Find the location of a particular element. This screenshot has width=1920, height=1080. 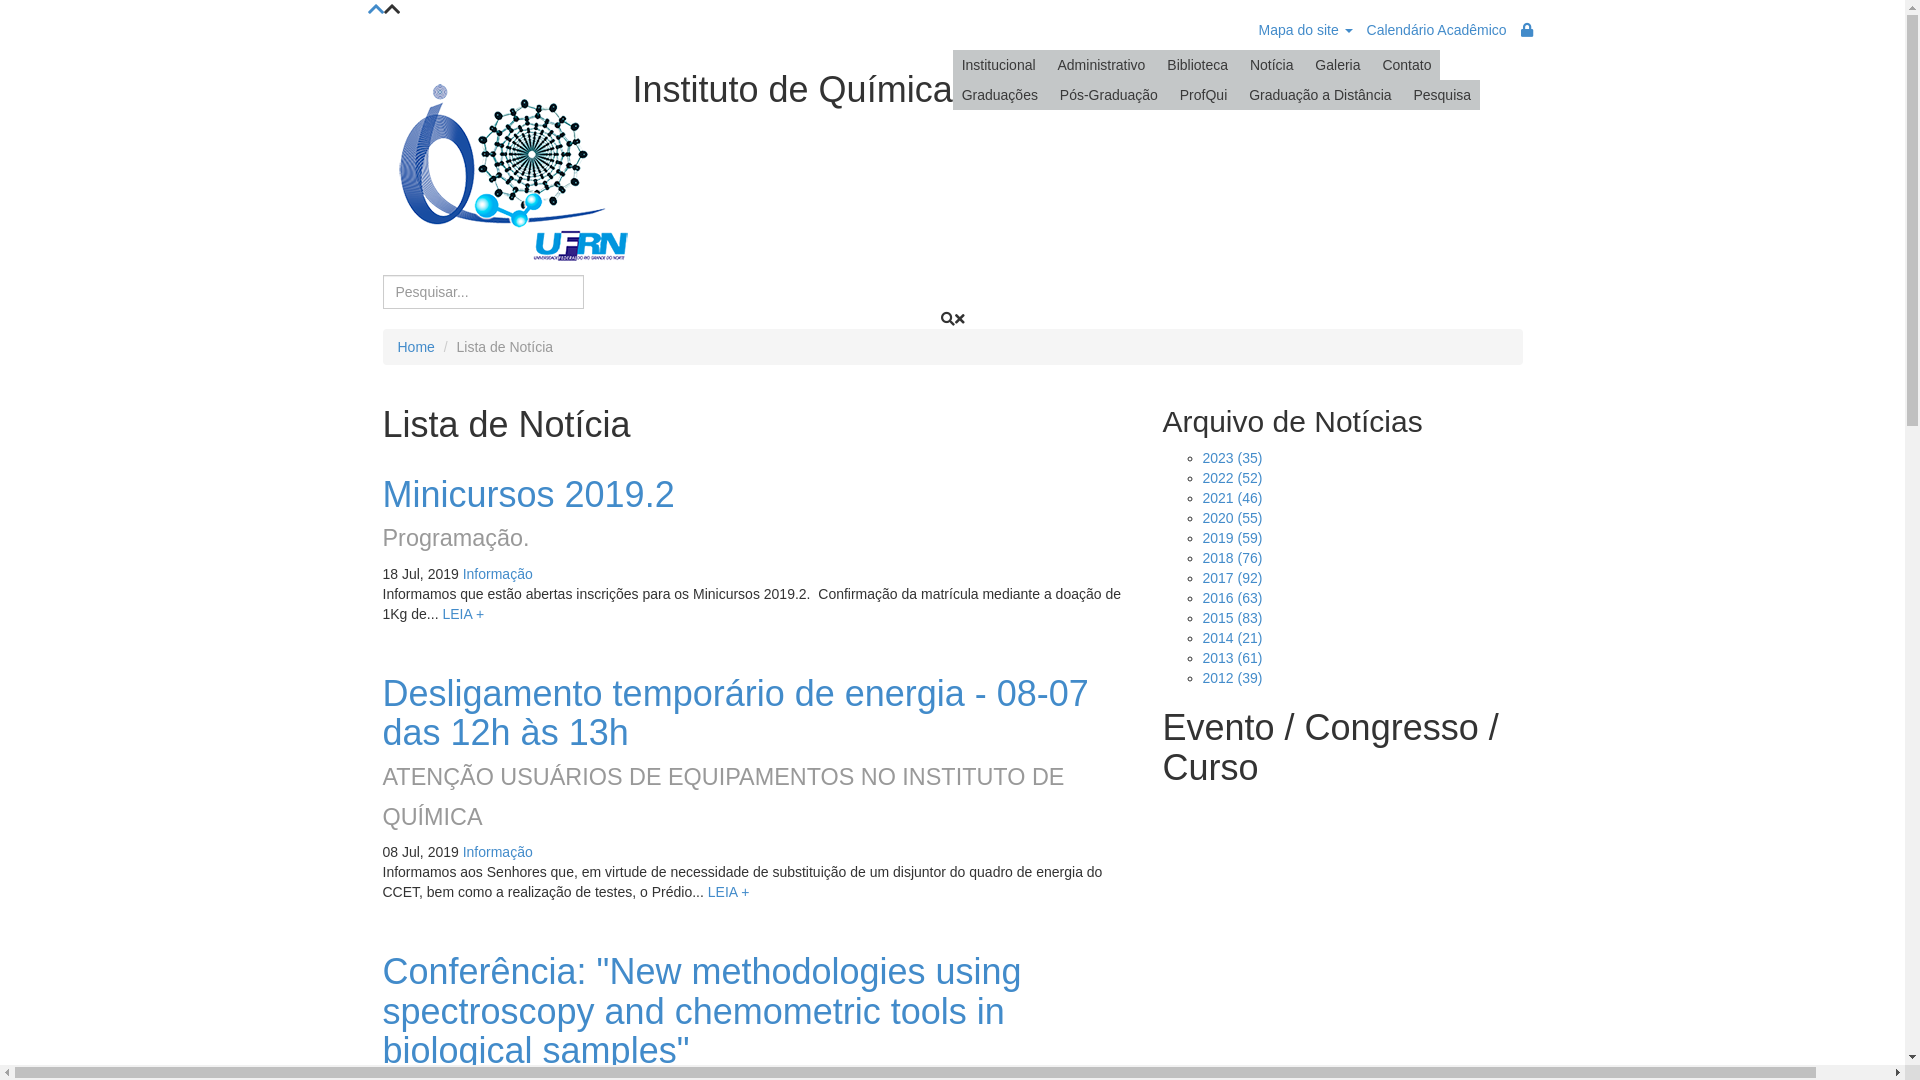

Mapa do site is located at coordinates (1306, 30).